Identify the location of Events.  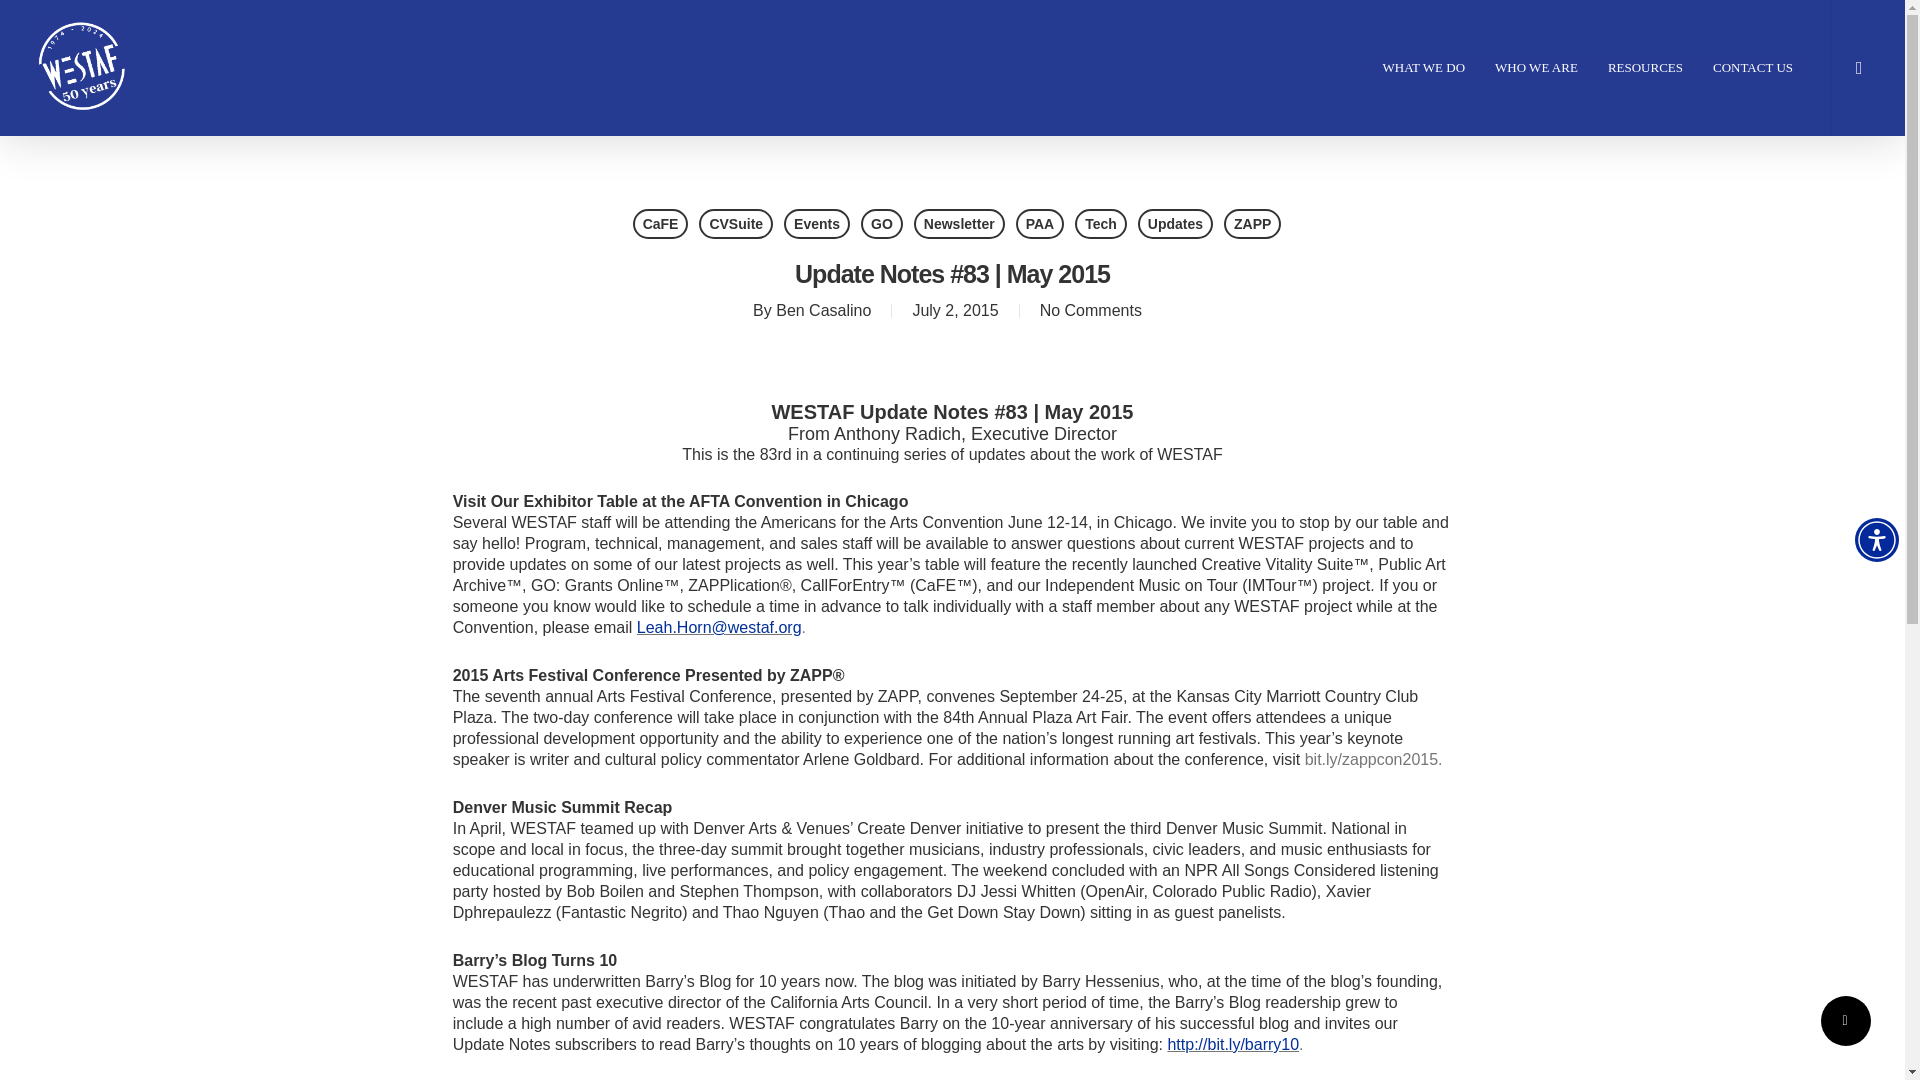
(816, 224).